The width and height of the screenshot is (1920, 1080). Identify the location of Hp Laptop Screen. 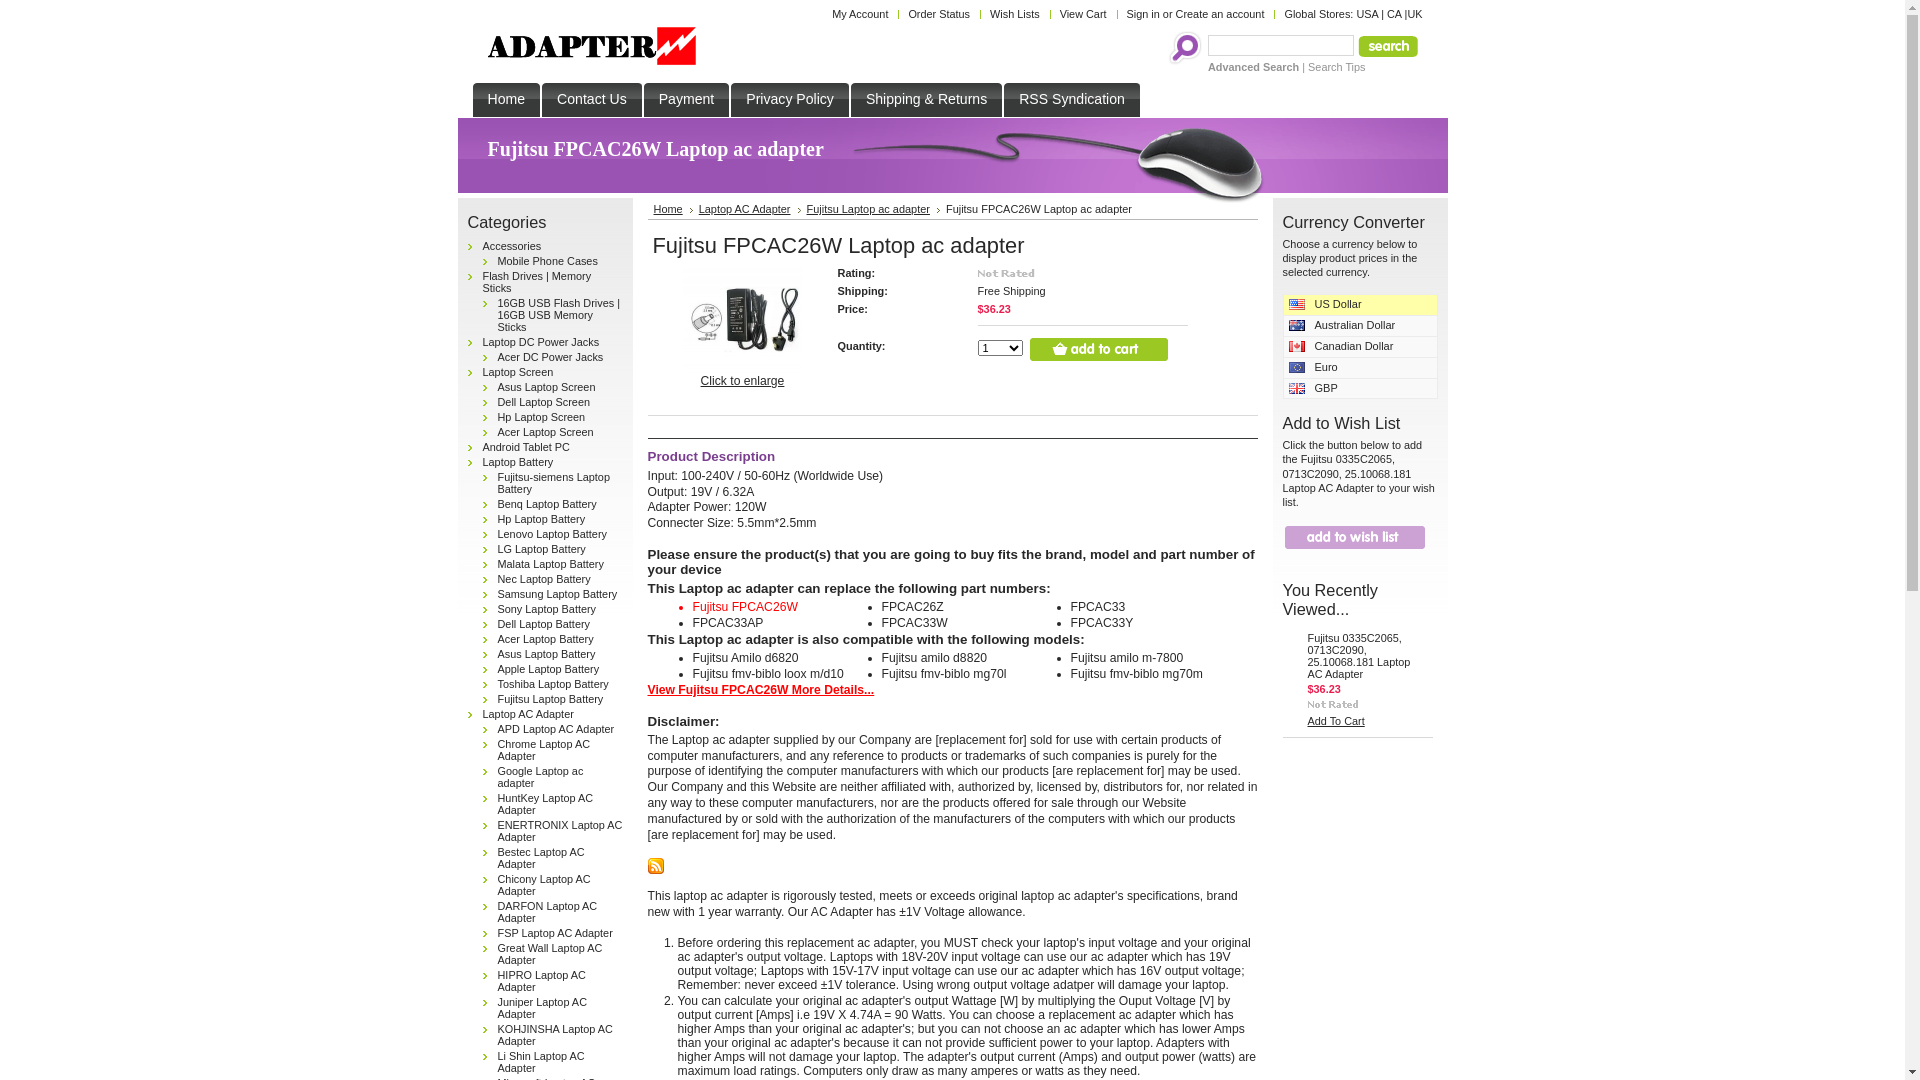
(542, 417).